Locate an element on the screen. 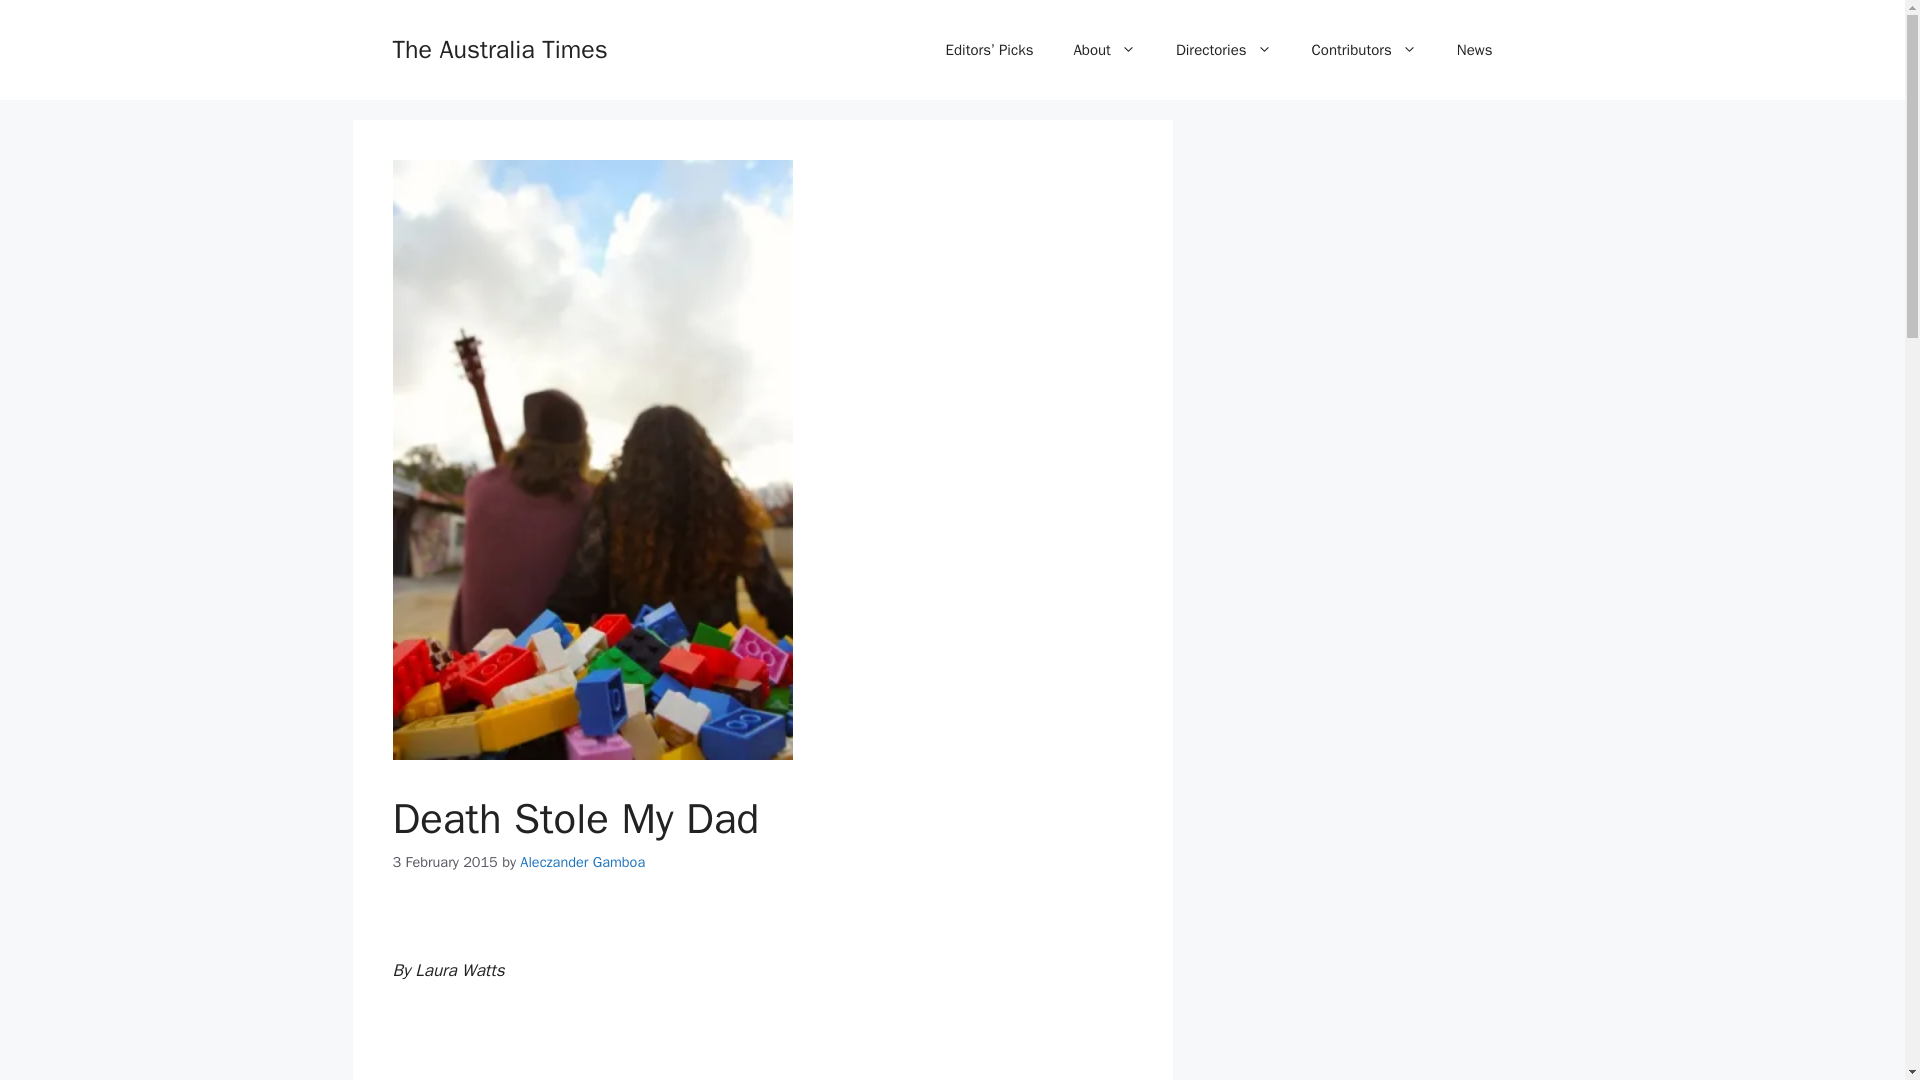 The image size is (1920, 1080). Aleczander Gamboa is located at coordinates (582, 862).